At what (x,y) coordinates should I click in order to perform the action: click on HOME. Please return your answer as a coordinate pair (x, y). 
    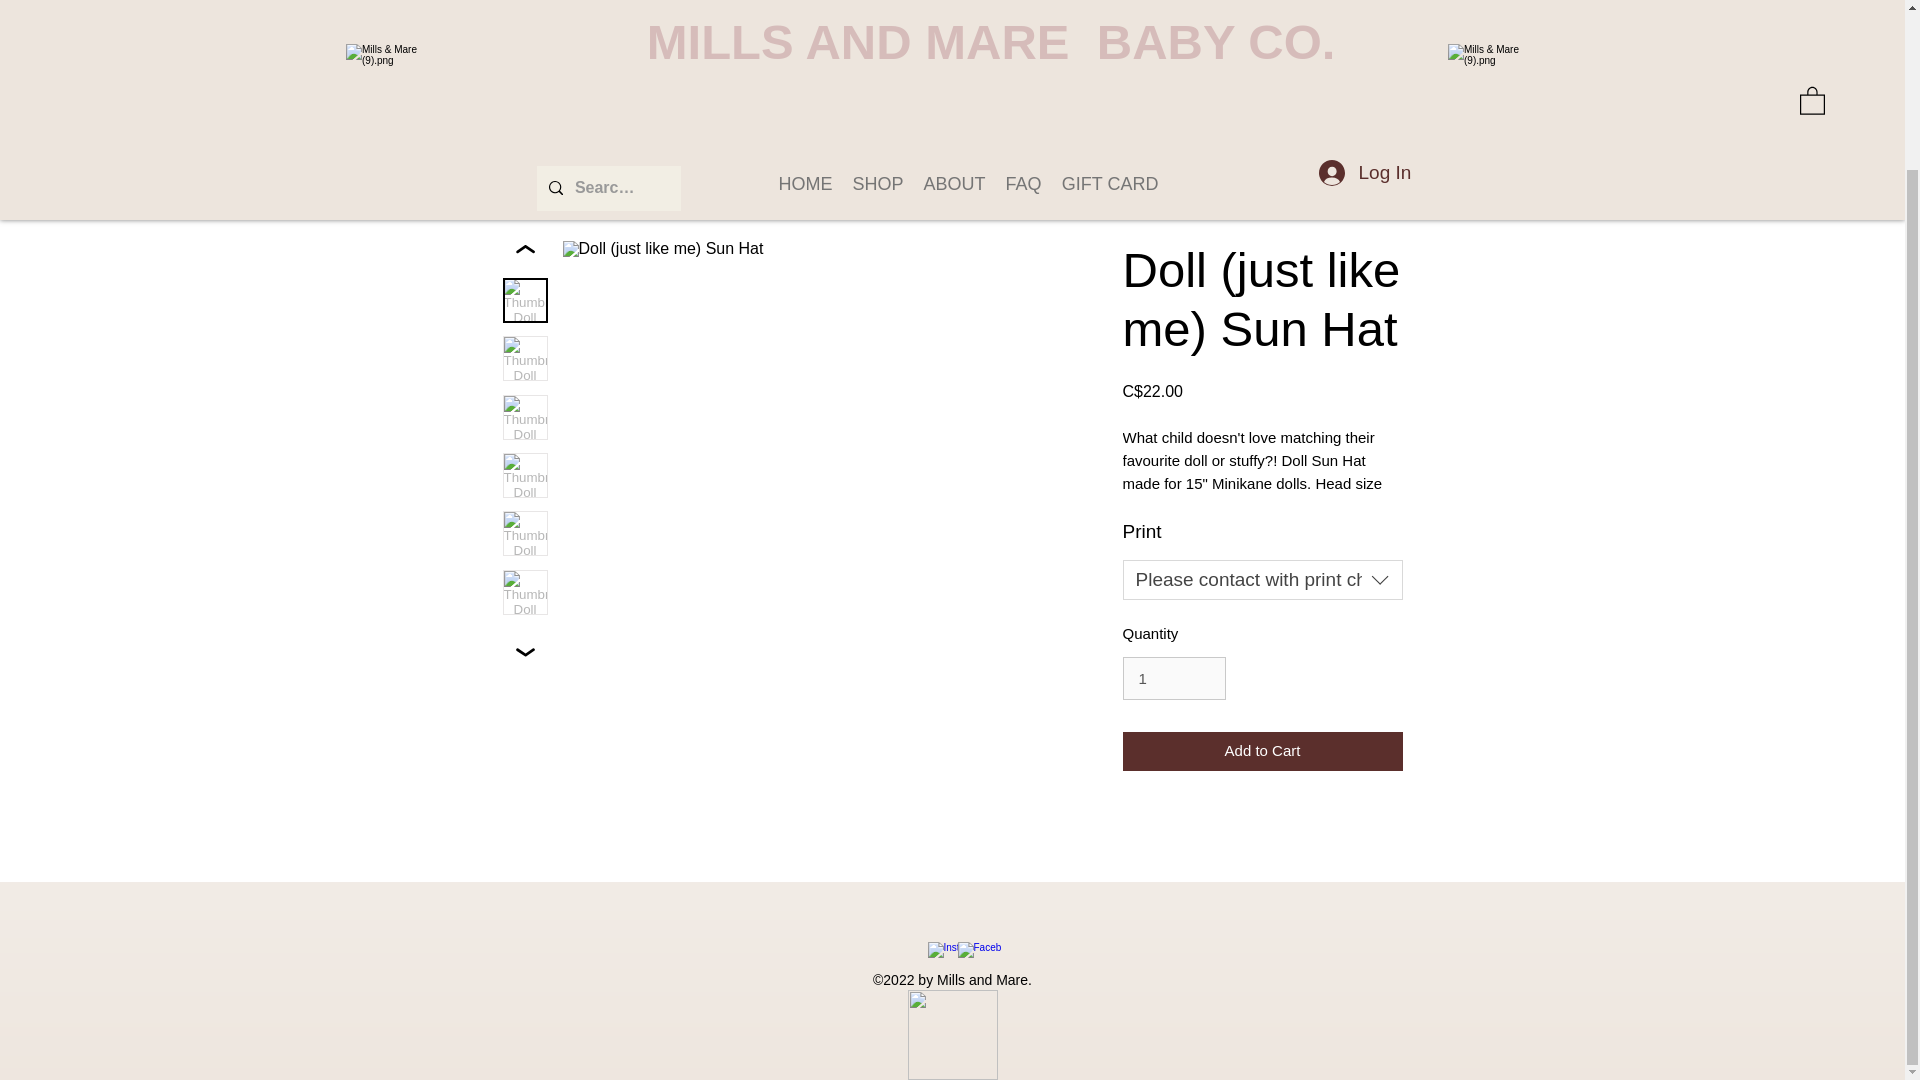
    Looking at the image, I should click on (805, 12).